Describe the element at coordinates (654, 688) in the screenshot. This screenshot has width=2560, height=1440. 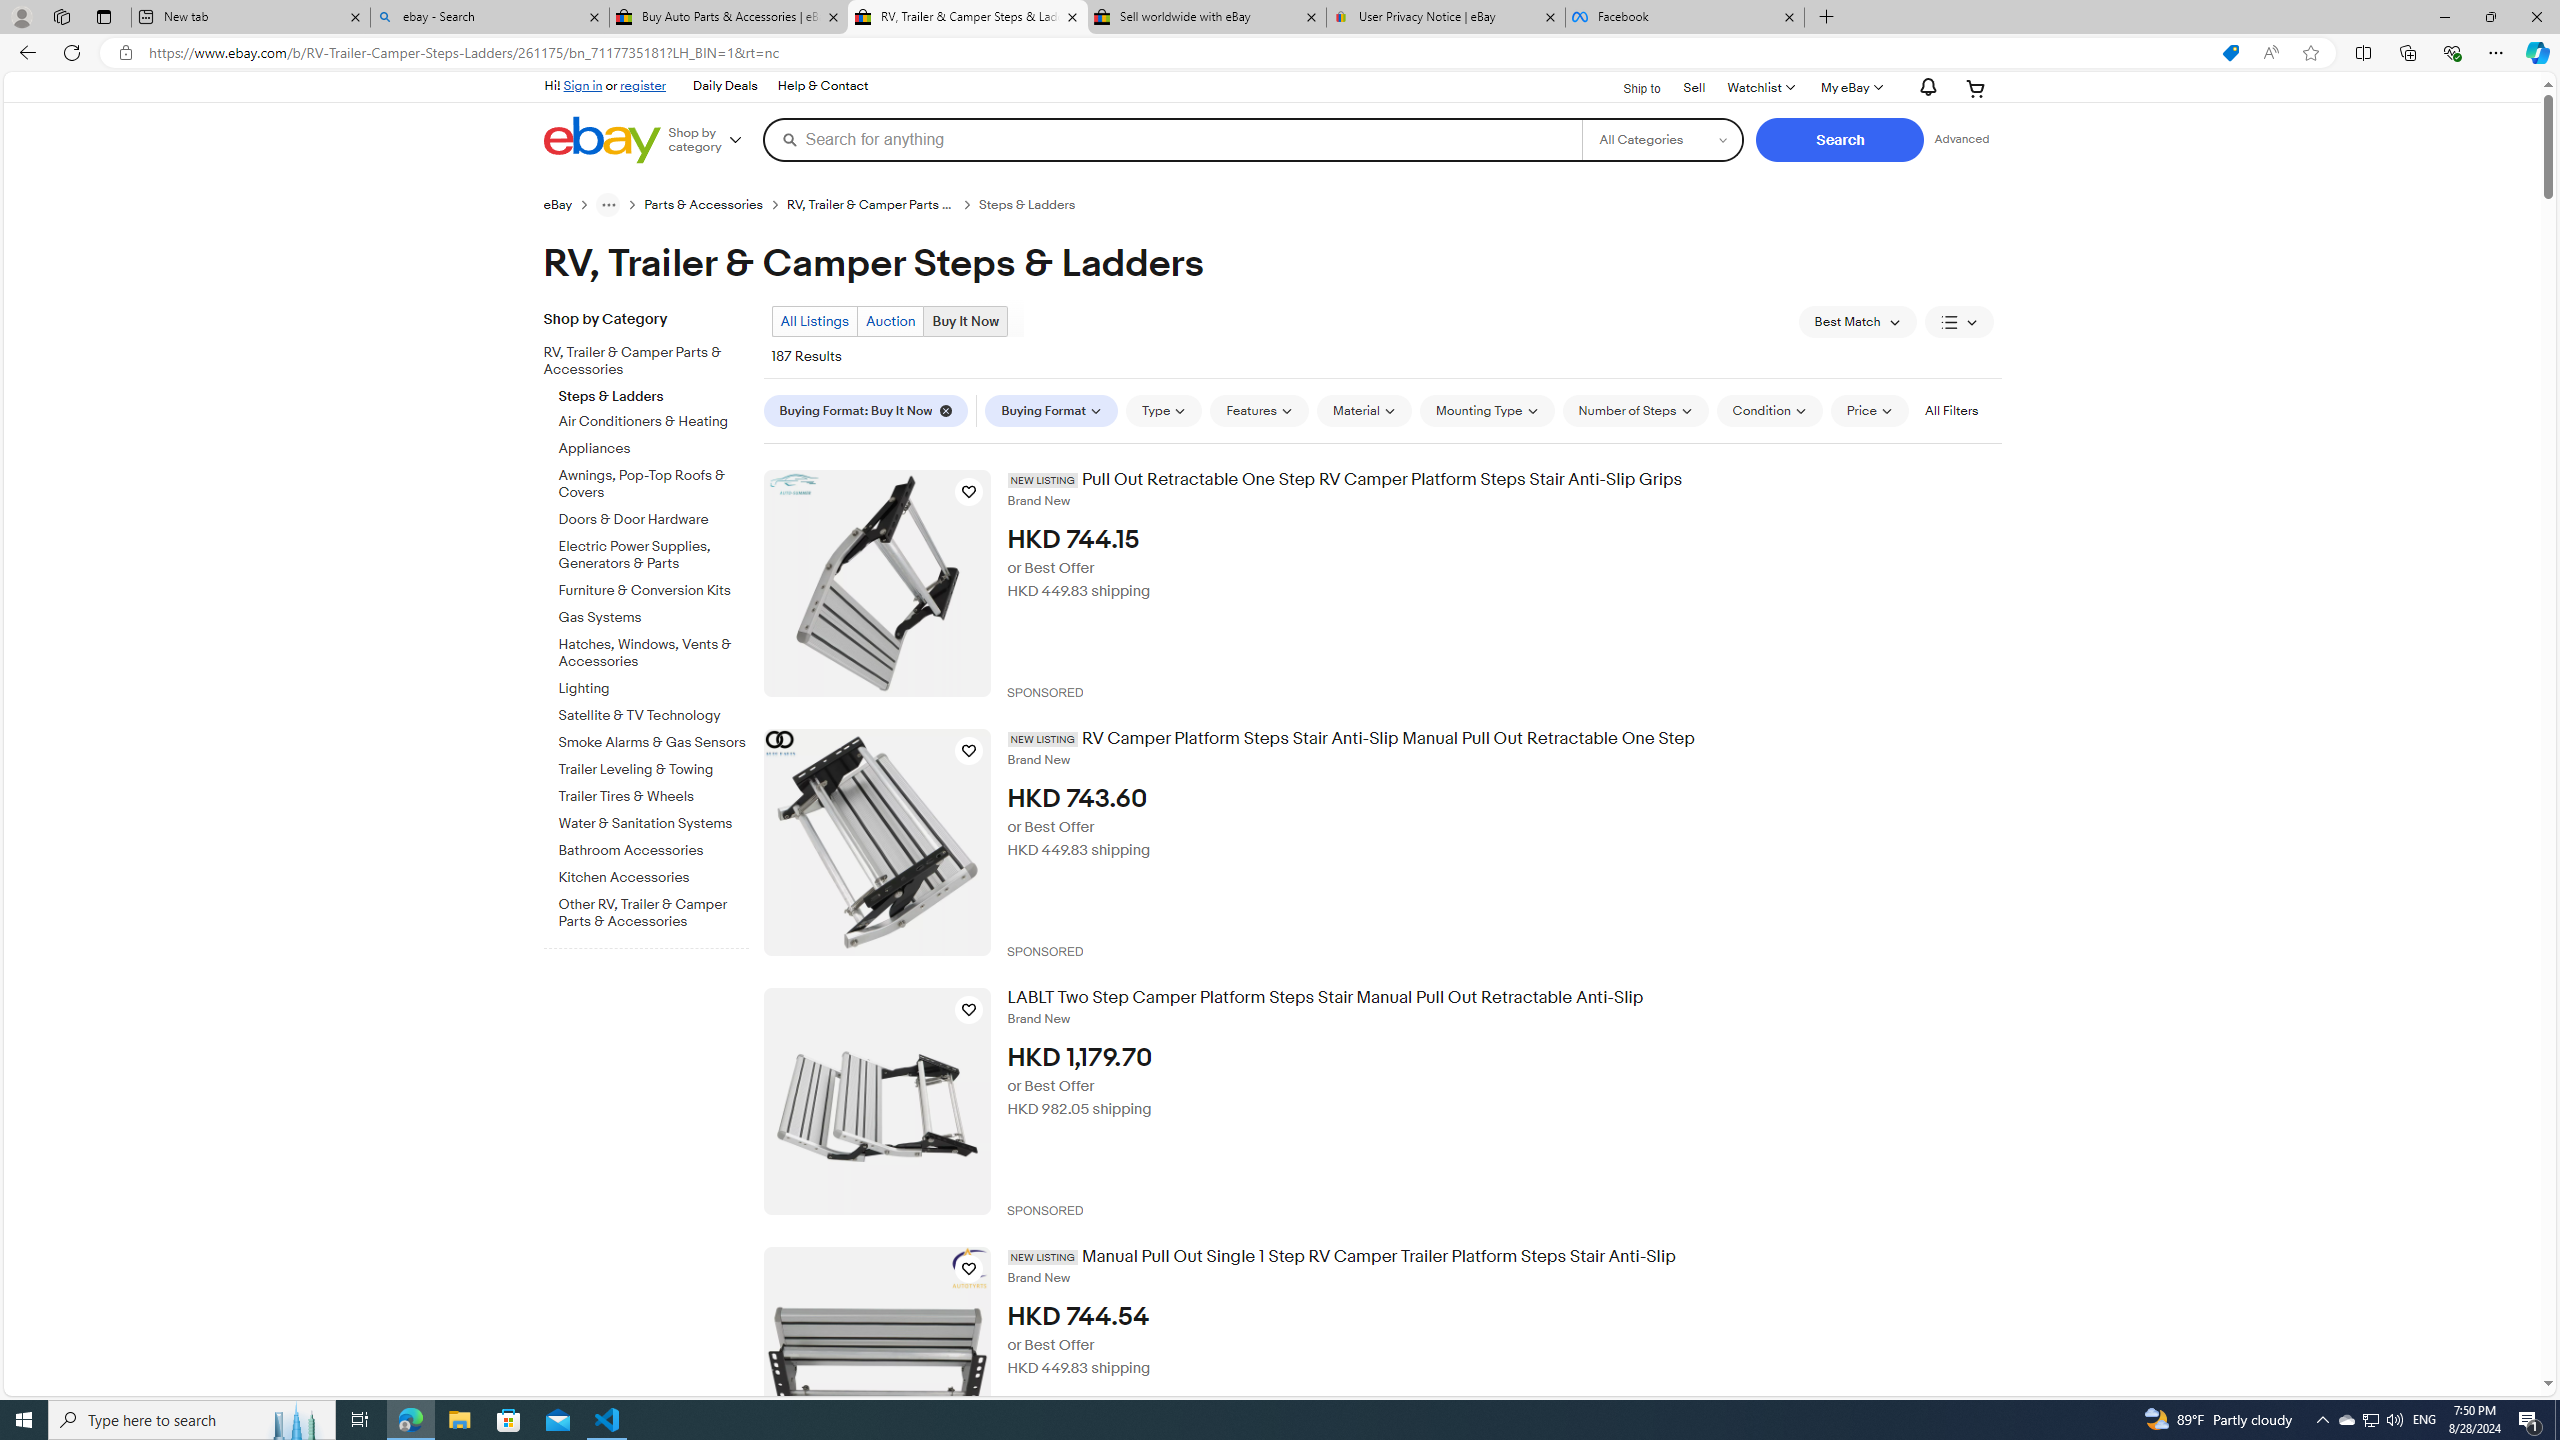
I see `Lighting` at that location.